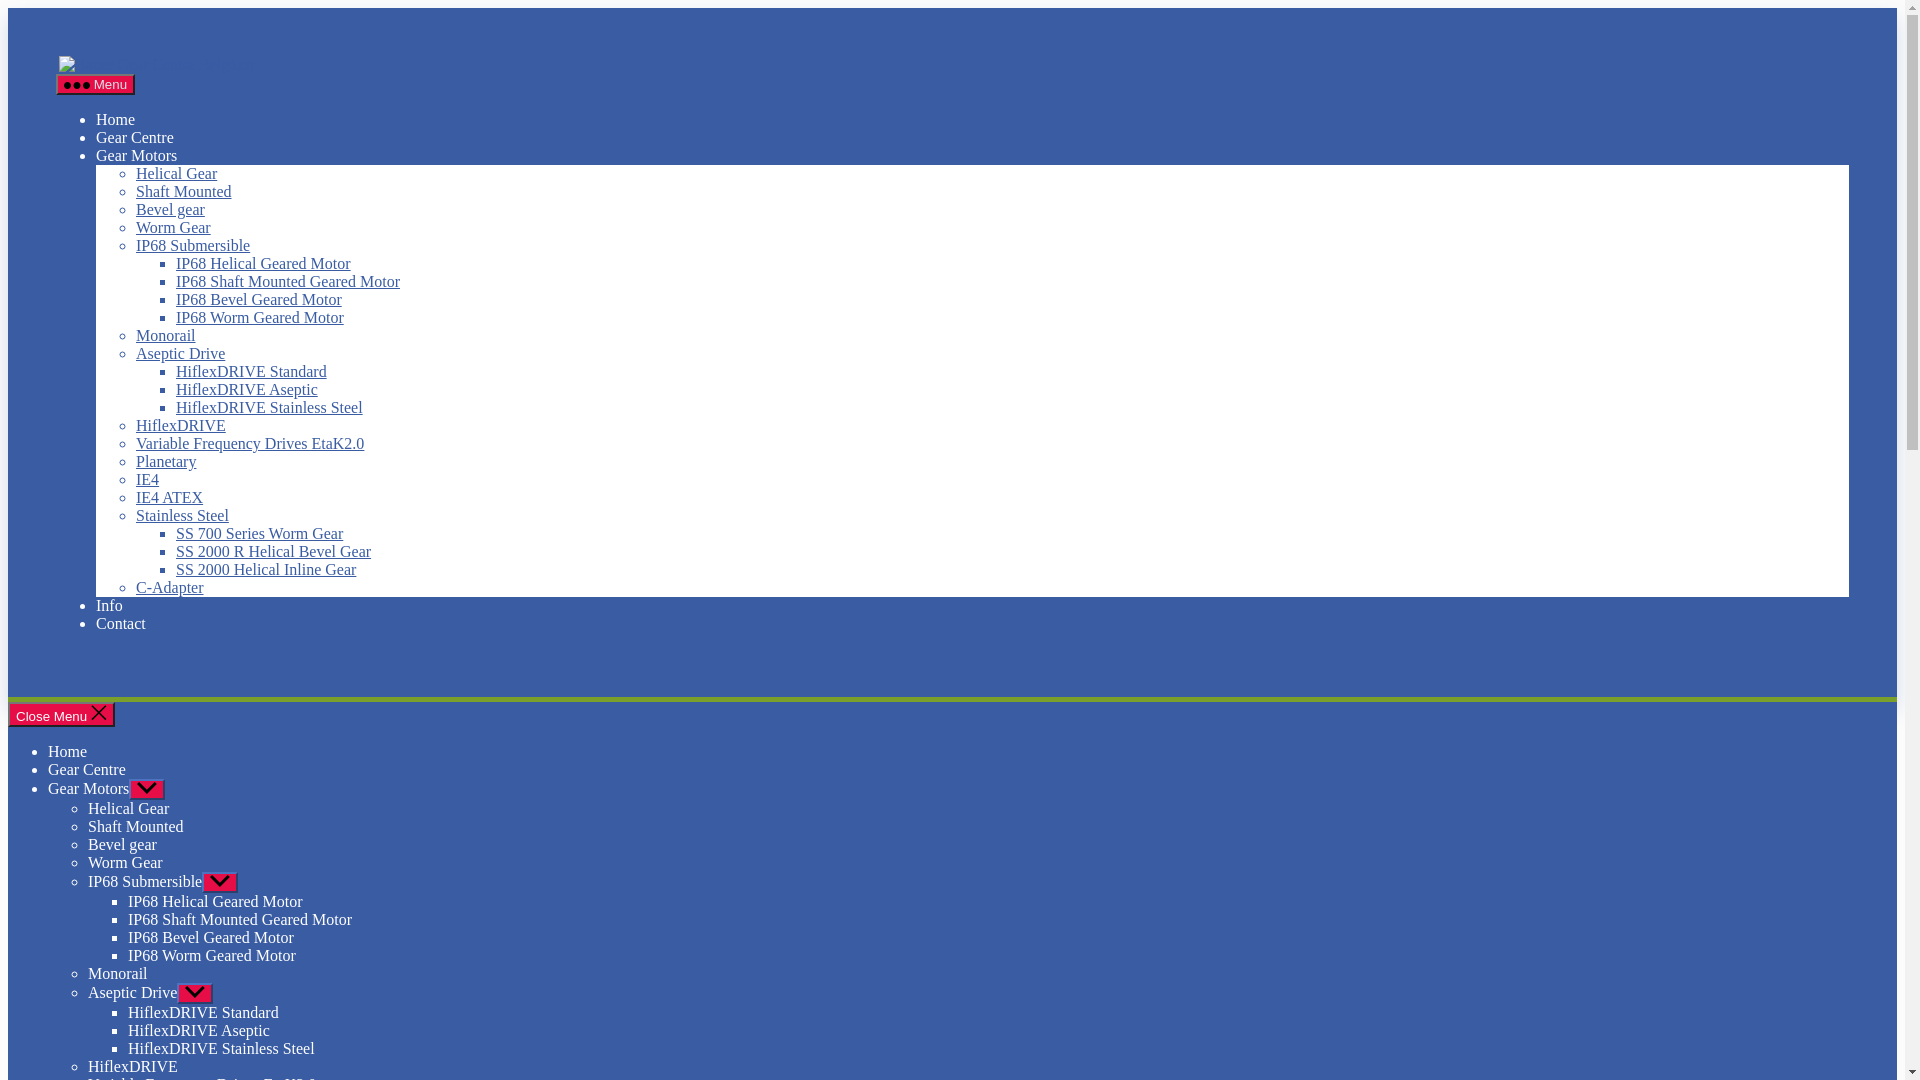  Describe the element at coordinates (250, 444) in the screenshot. I see `Variable Frequency Drives EtaK2.0` at that location.